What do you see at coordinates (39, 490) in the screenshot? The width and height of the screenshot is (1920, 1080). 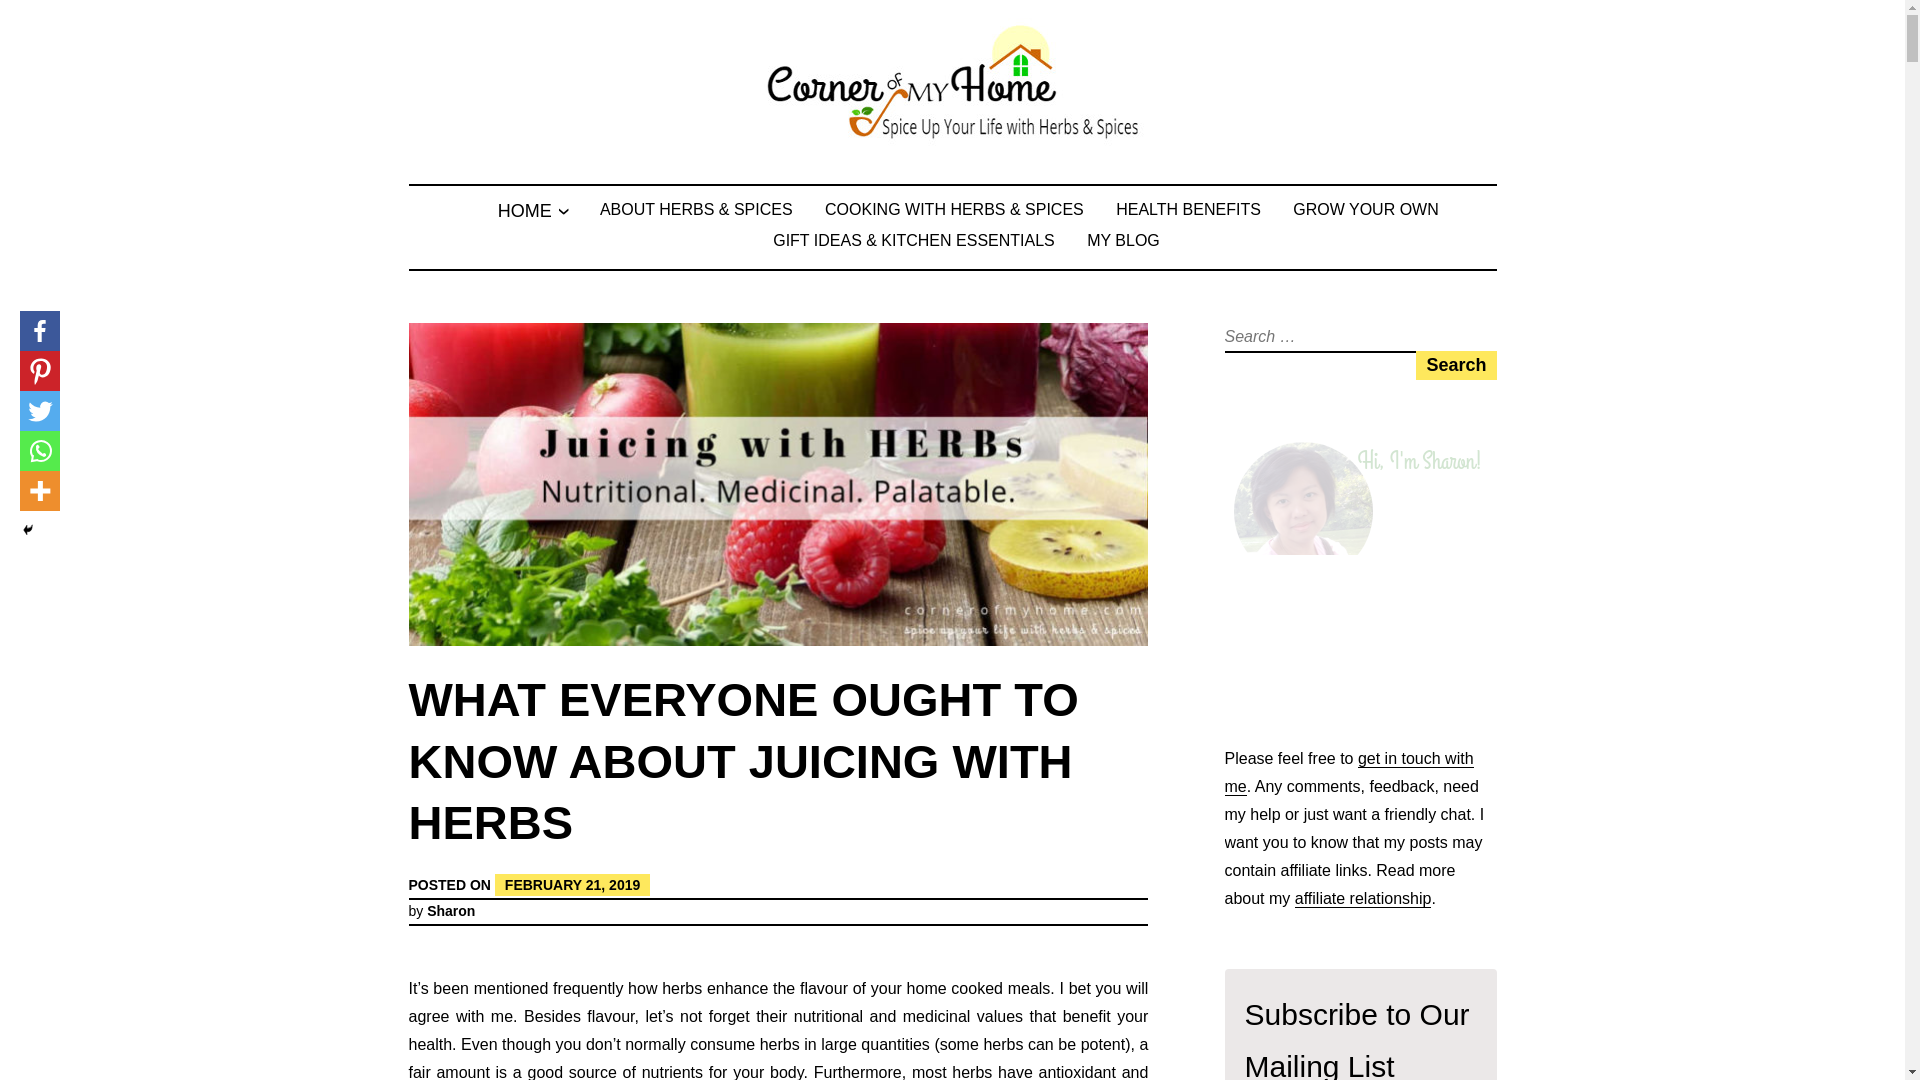 I see `More` at bounding box center [39, 490].